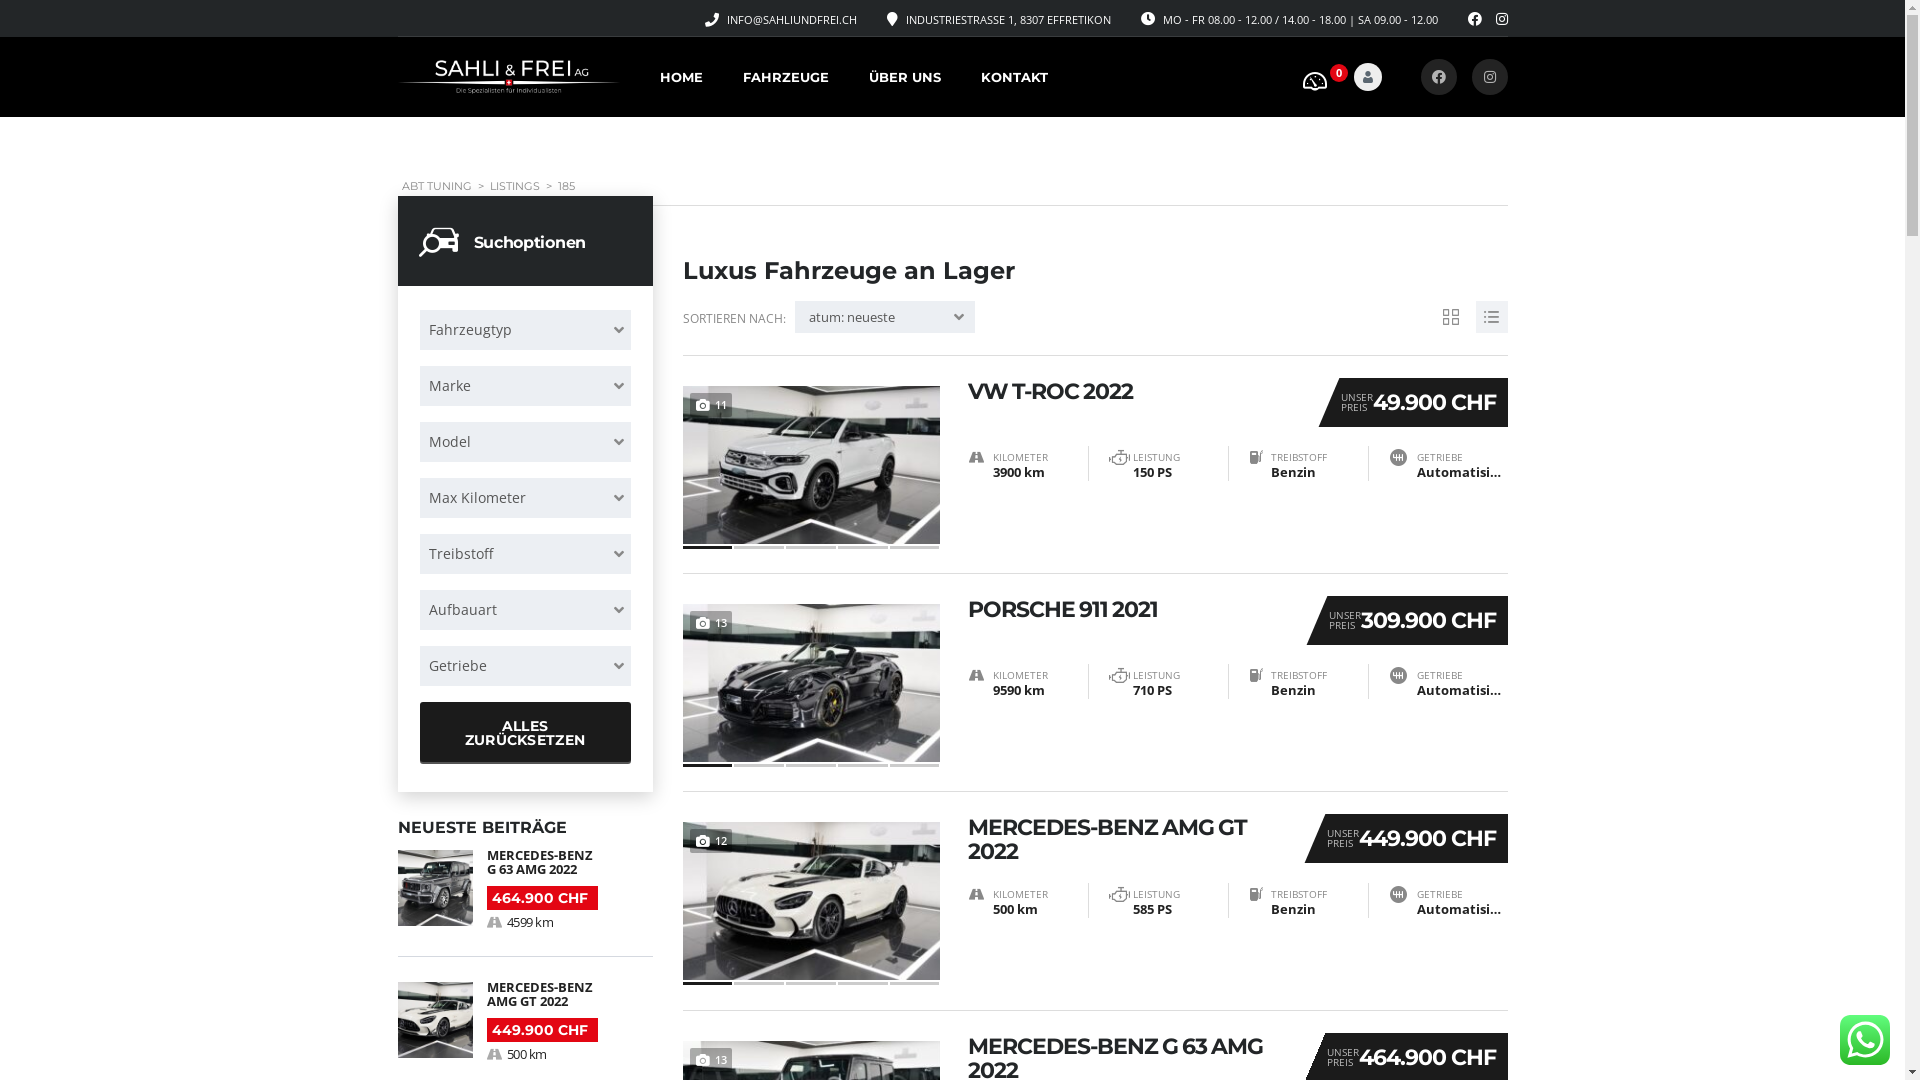  Describe the element at coordinates (437, 186) in the screenshot. I see `ABT TUNING` at that location.